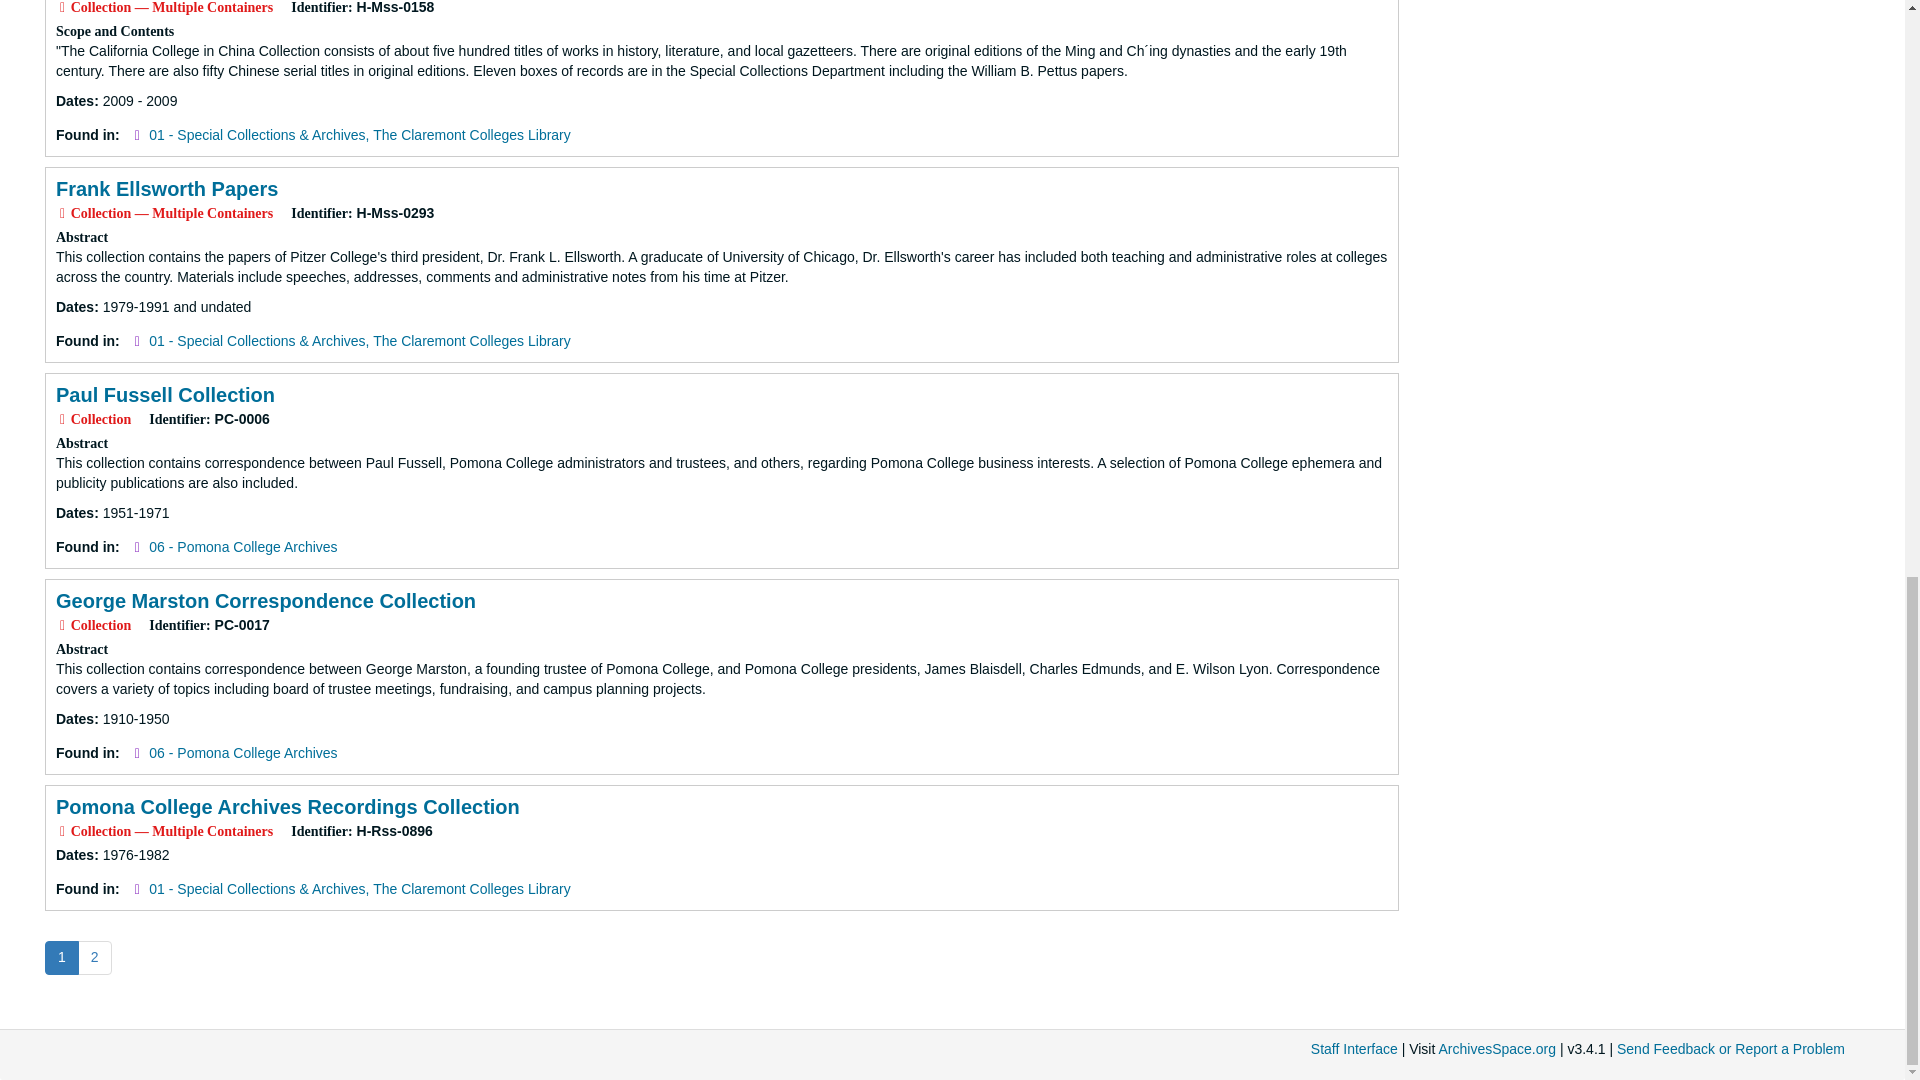 This screenshot has height=1080, width=1920. Describe the element at coordinates (166, 188) in the screenshot. I see `Frank Ellsworth Papers` at that location.